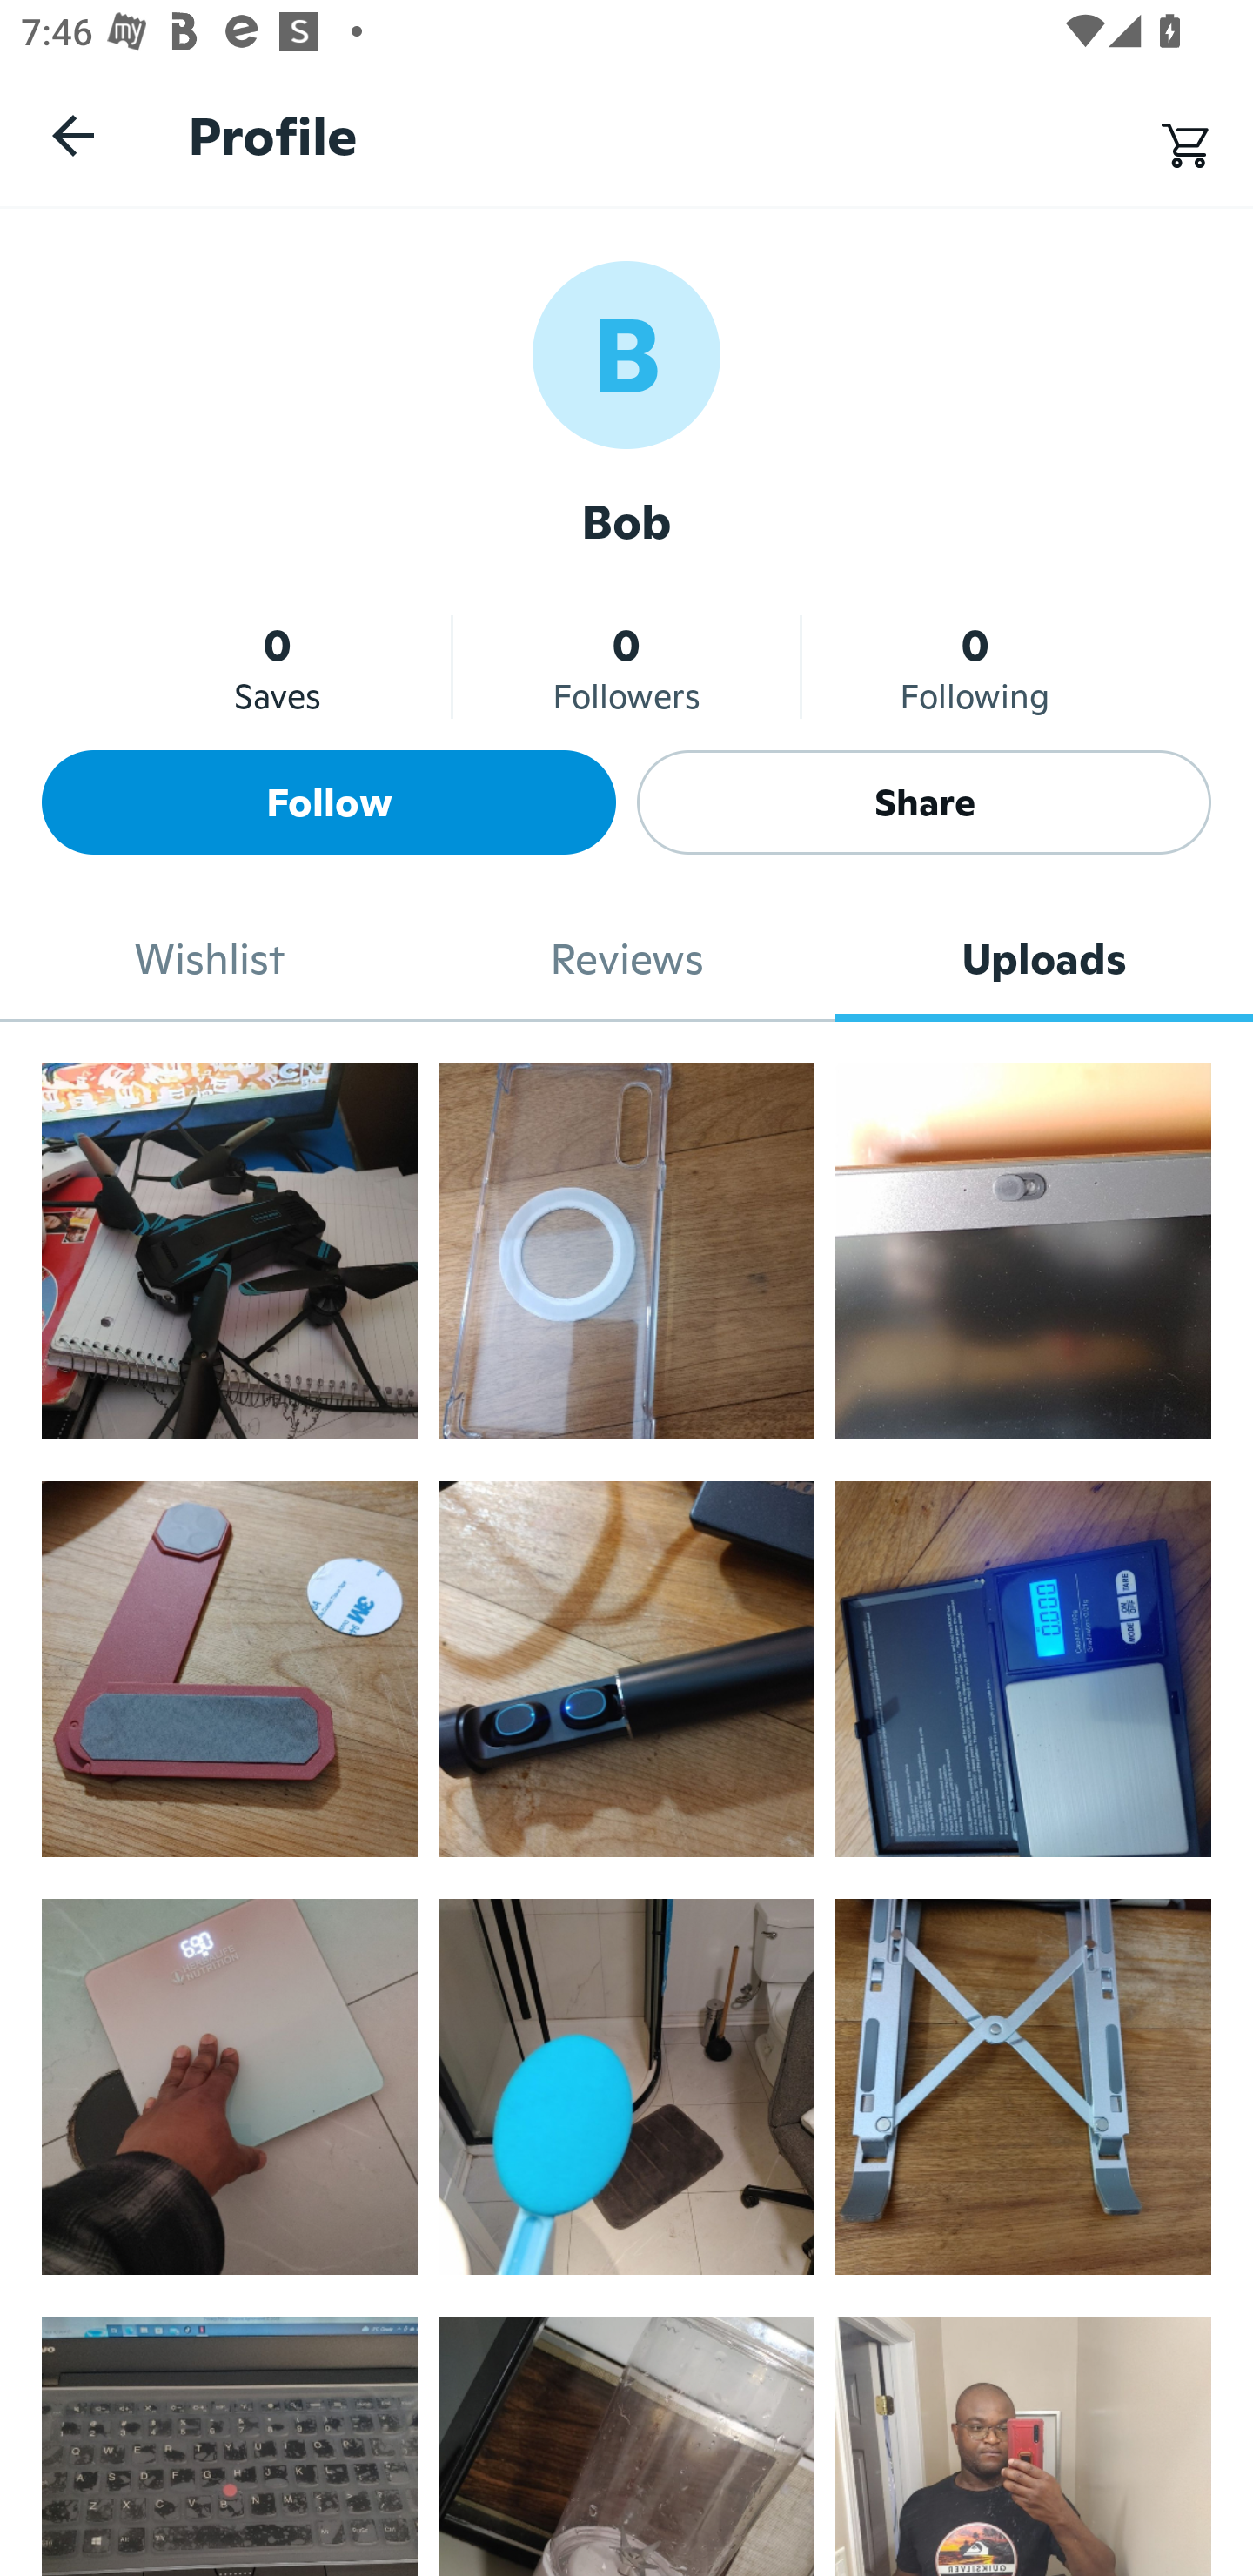 The width and height of the screenshot is (1253, 2576). I want to click on B, so click(626, 353).